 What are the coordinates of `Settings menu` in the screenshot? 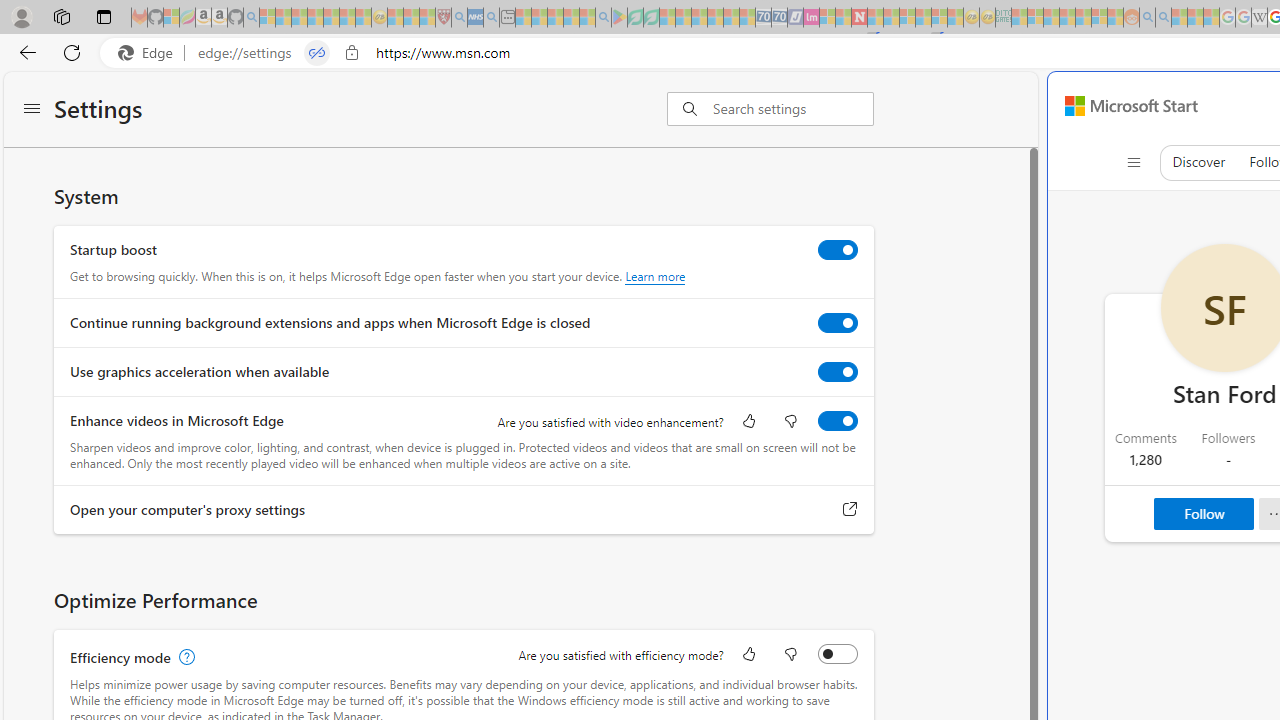 It's located at (32, 110).